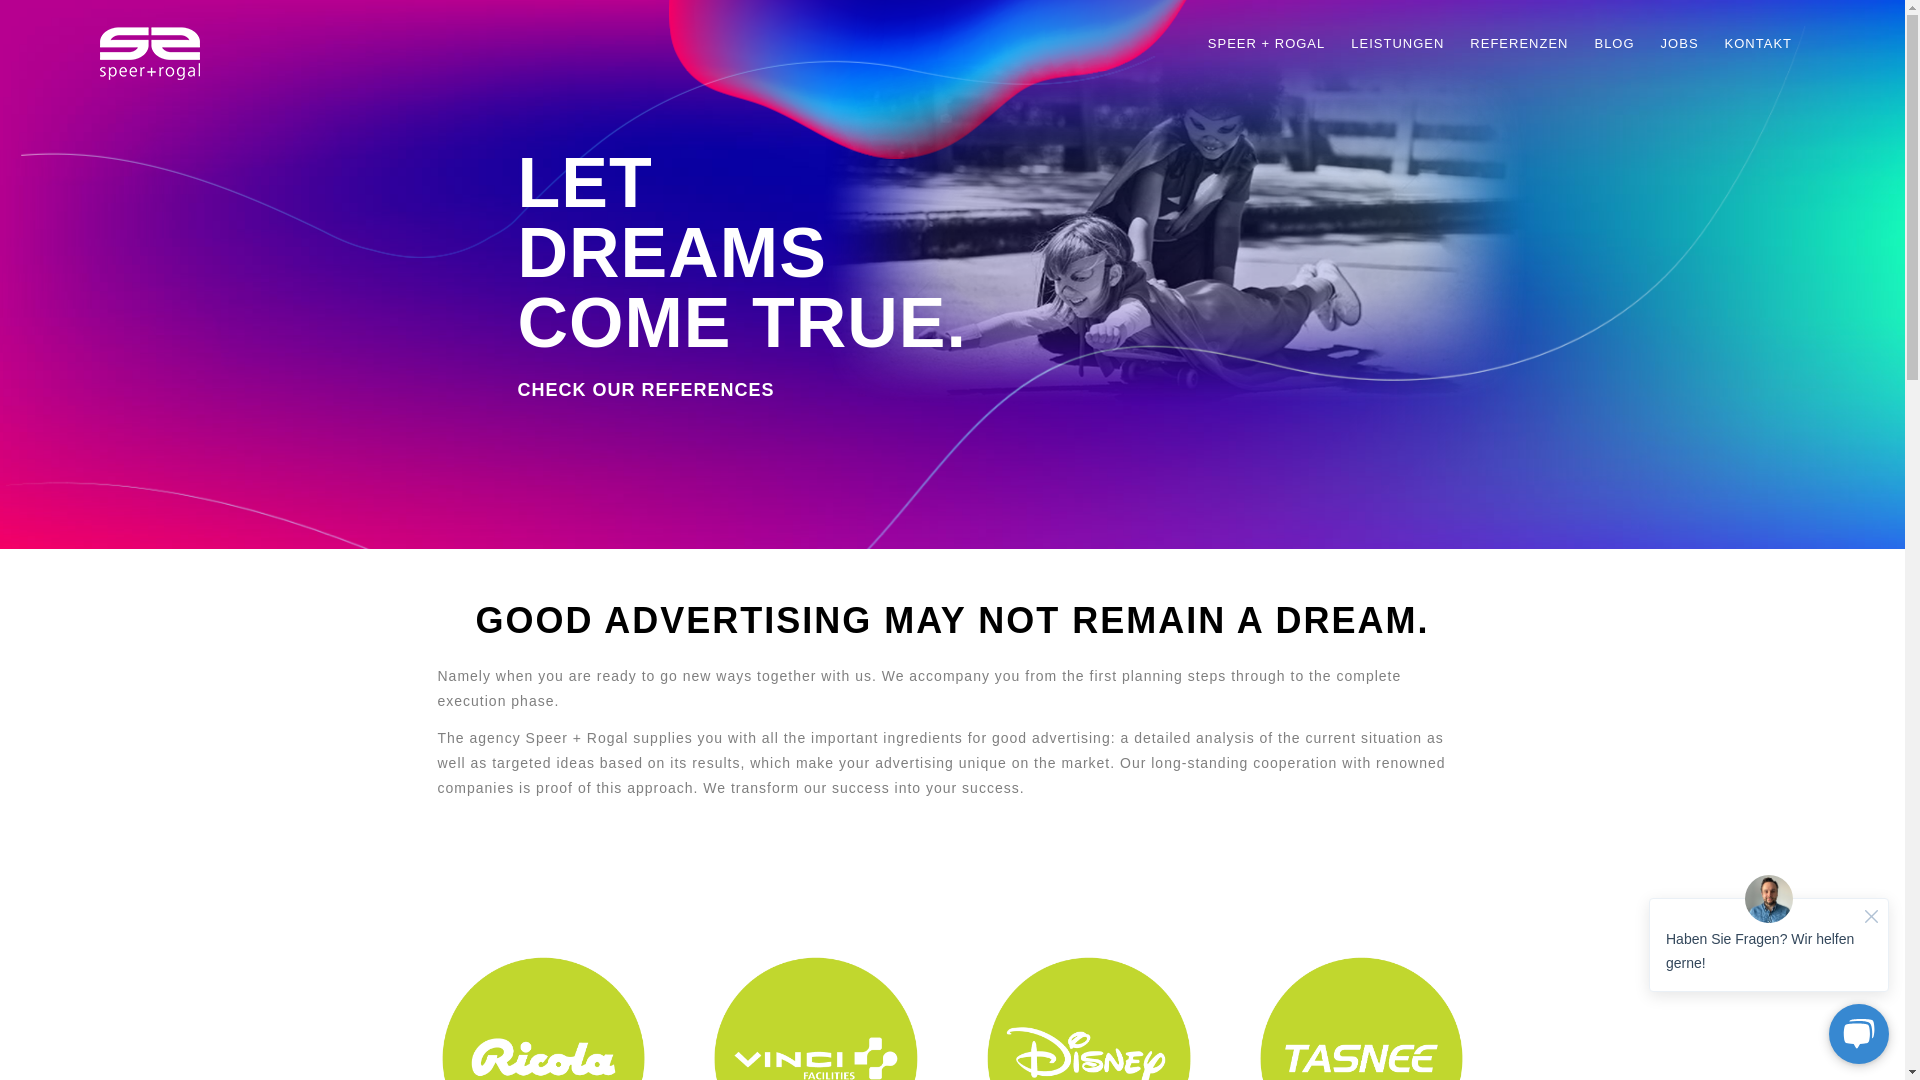  What do you see at coordinates (1758, 44) in the screenshot?
I see `KONTAKT` at bounding box center [1758, 44].